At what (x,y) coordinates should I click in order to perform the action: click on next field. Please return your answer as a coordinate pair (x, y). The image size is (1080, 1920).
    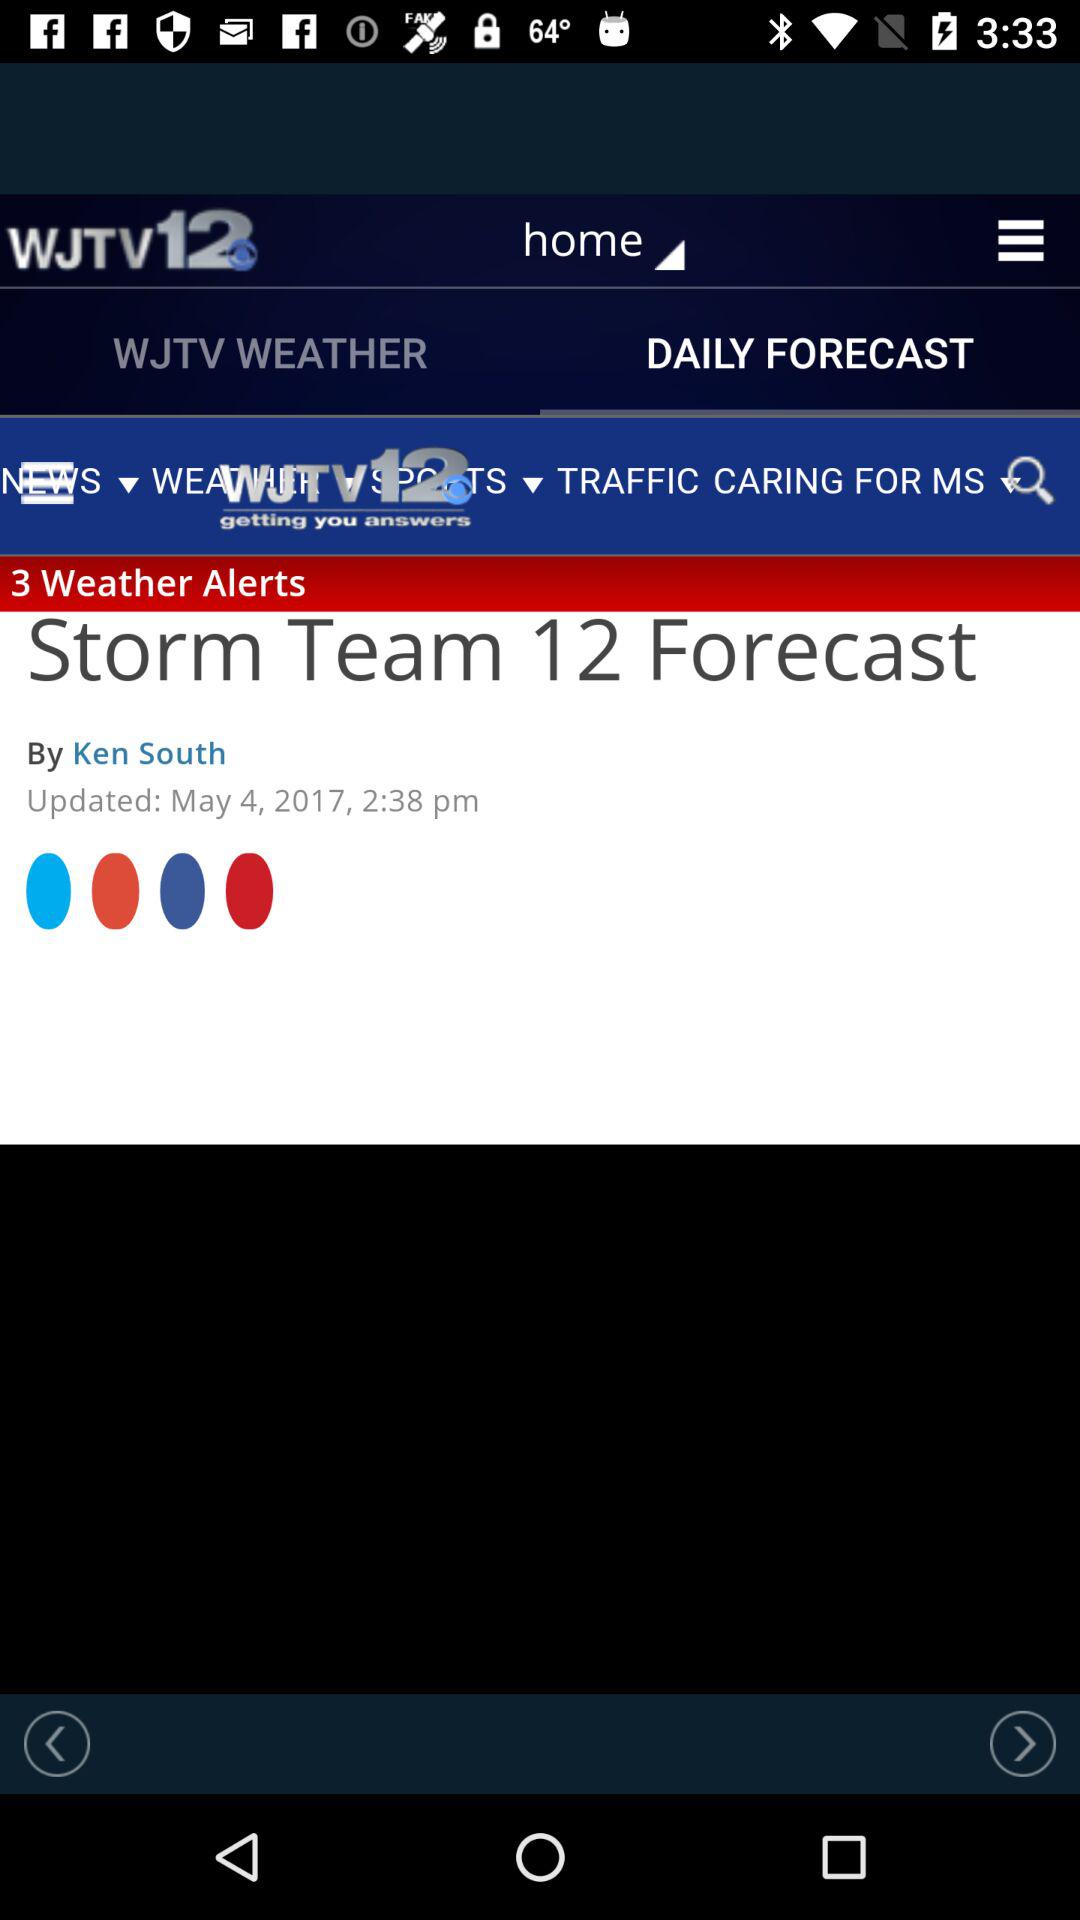
    Looking at the image, I should click on (1023, 1743).